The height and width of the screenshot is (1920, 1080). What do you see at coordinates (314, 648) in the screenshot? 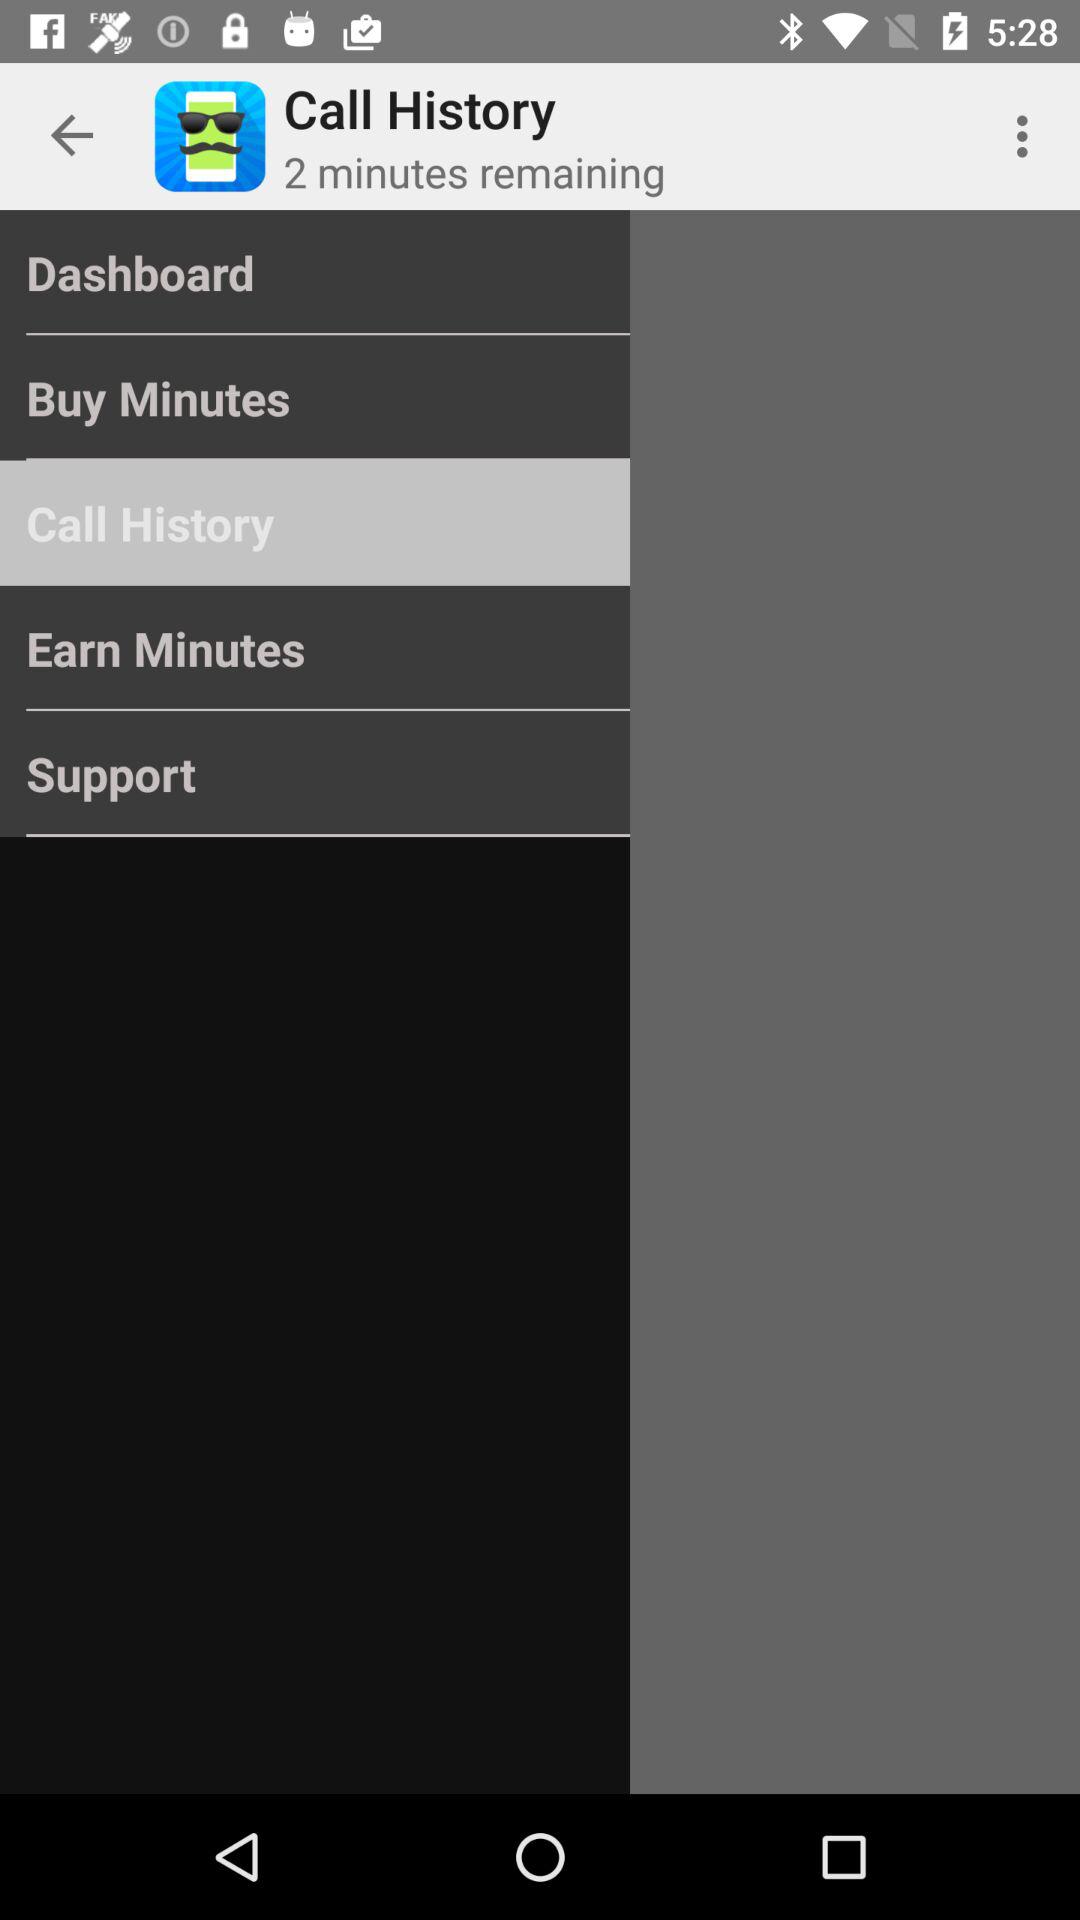
I see `flip until earn minutes icon` at bounding box center [314, 648].